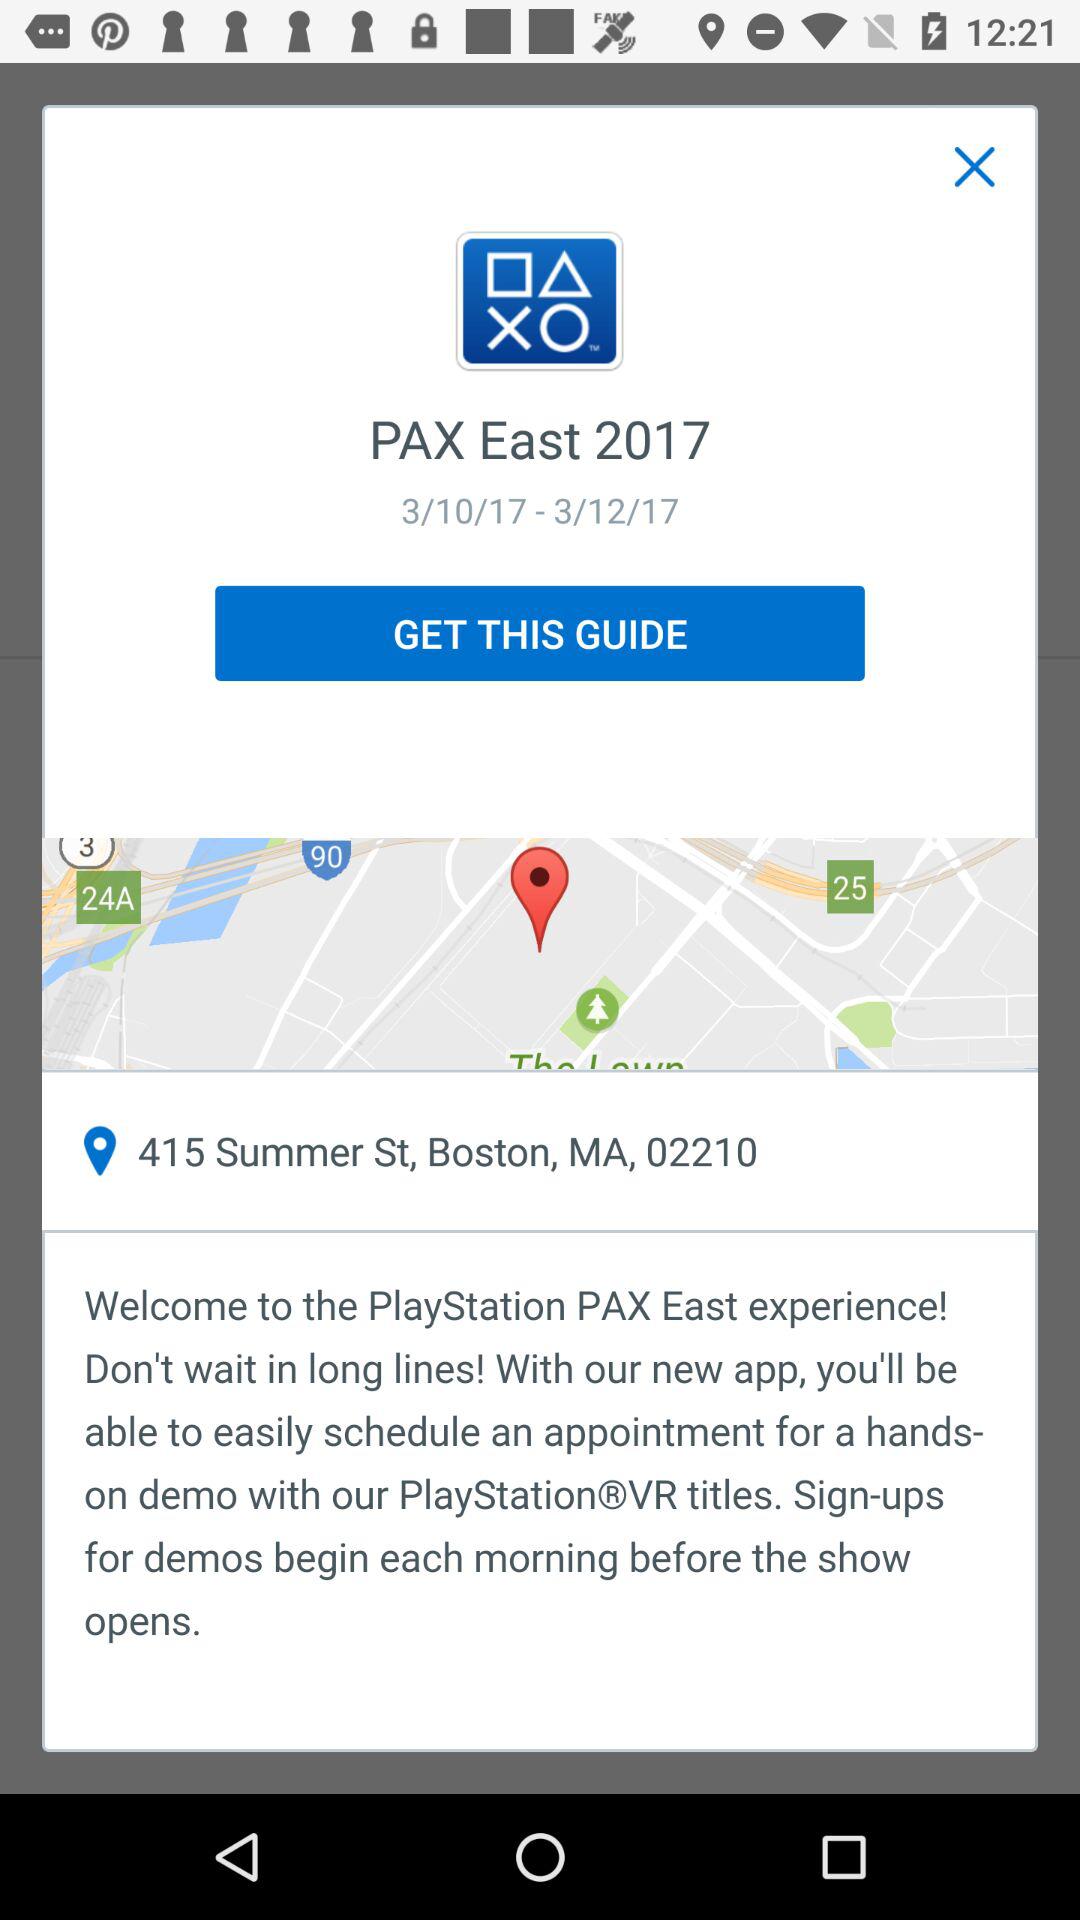  What do you see at coordinates (975, 168) in the screenshot?
I see `open item above pax east 2017` at bounding box center [975, 168].